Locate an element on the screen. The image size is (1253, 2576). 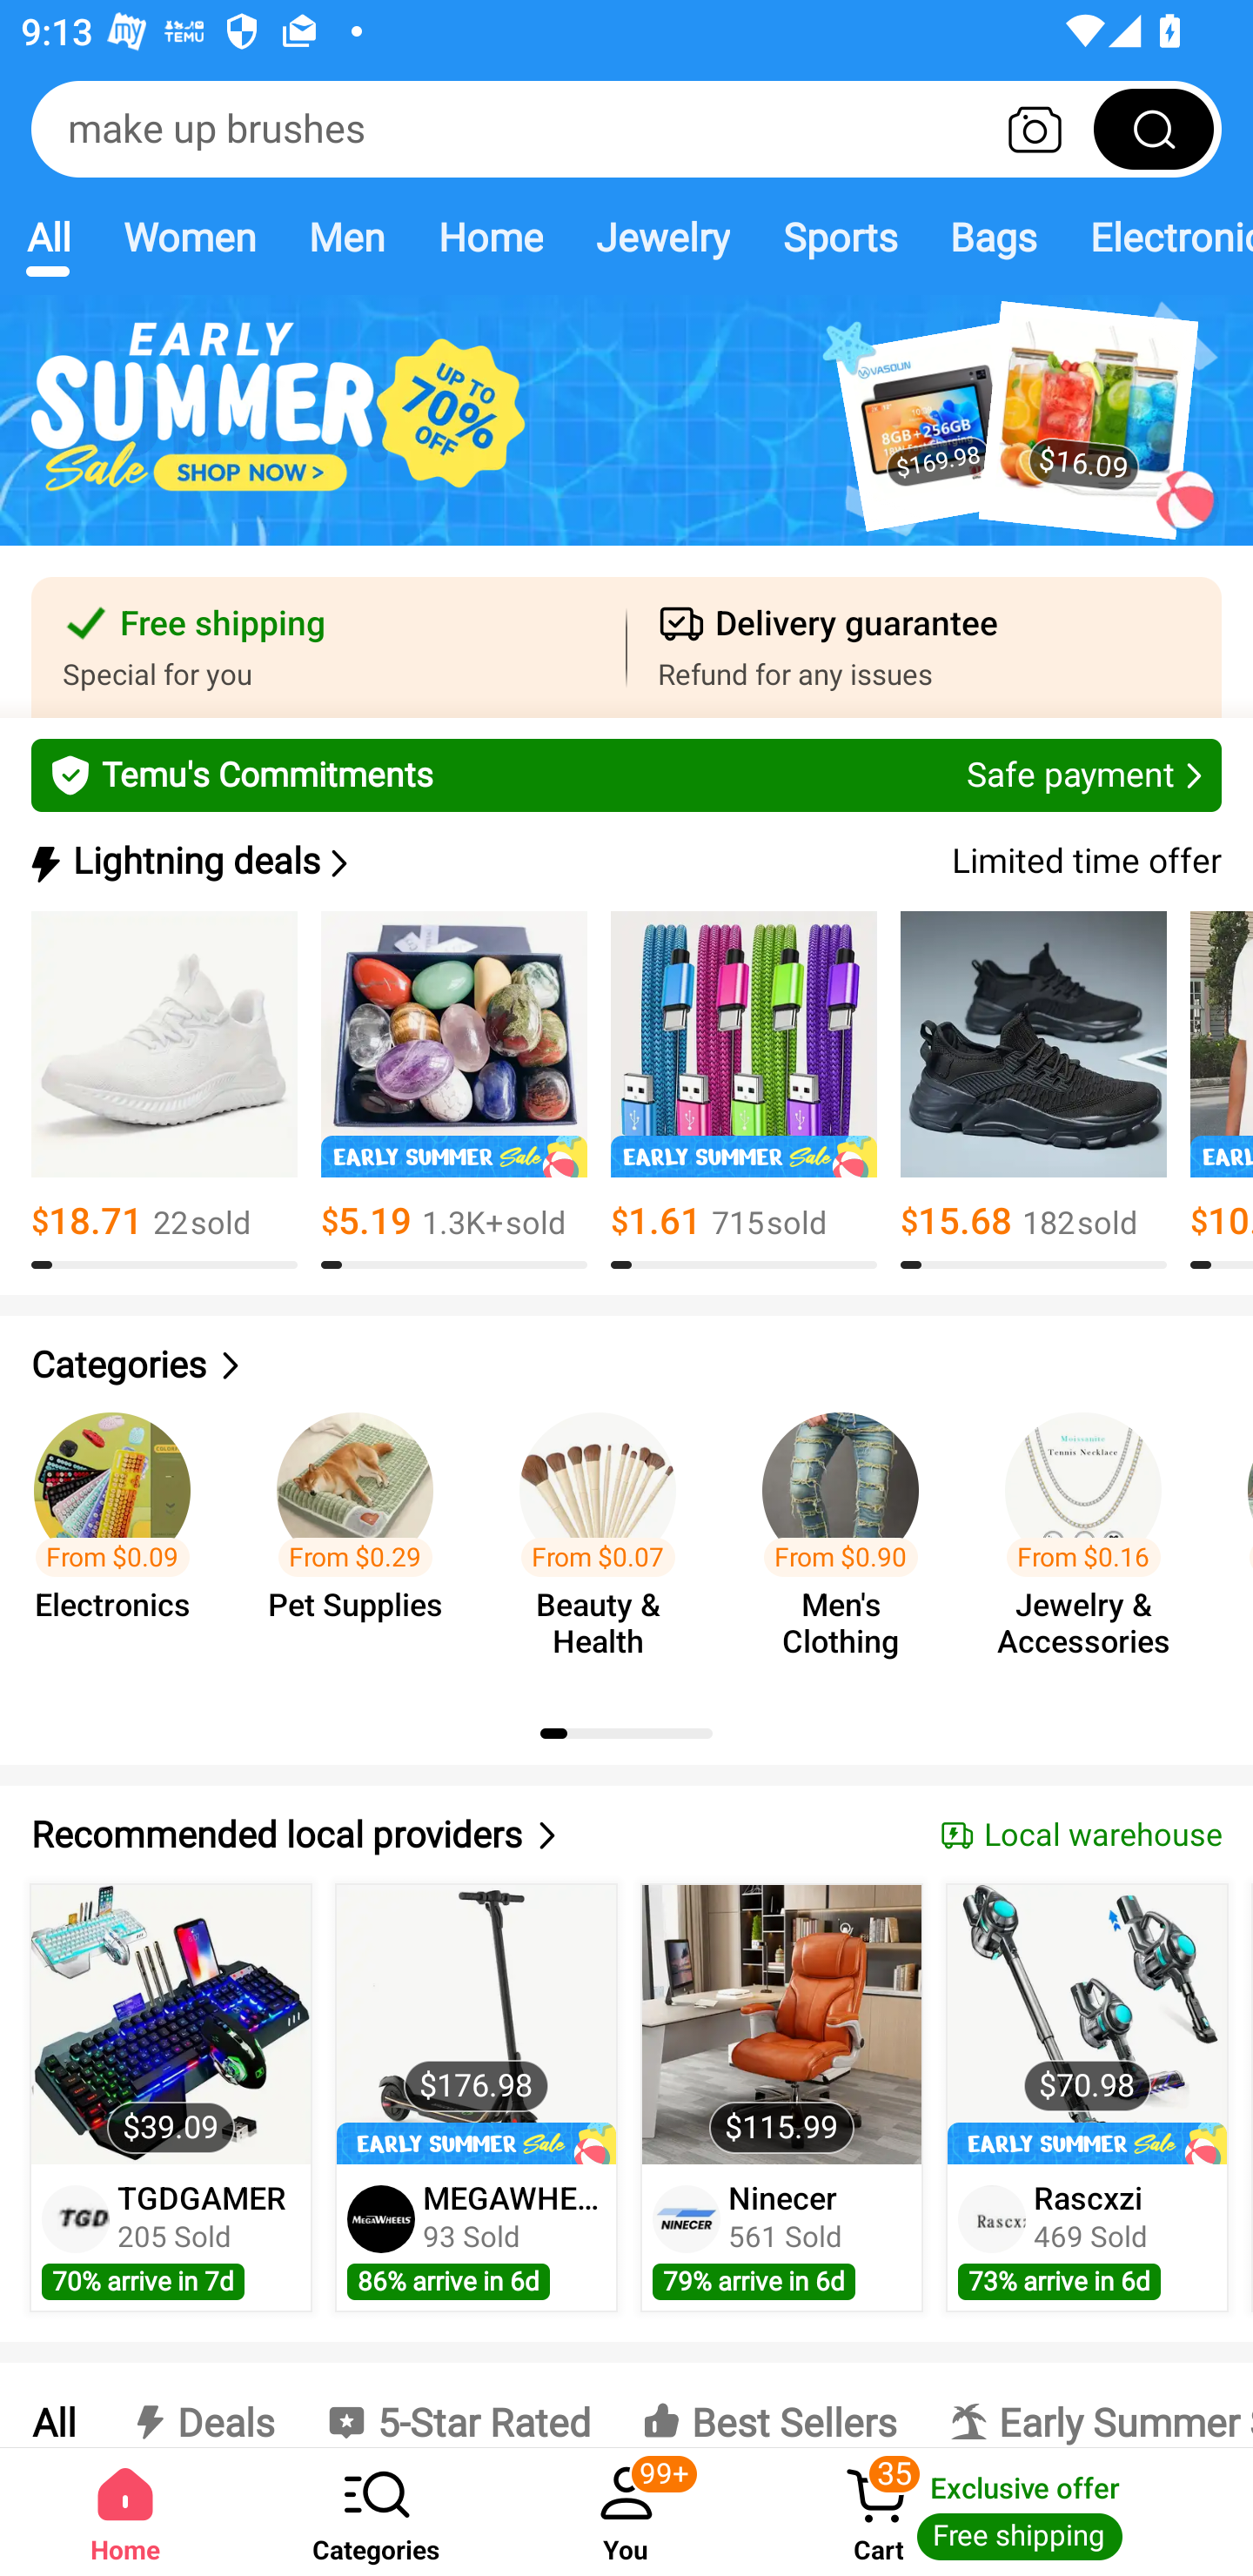
Bags is located at coordinates (994, 237).